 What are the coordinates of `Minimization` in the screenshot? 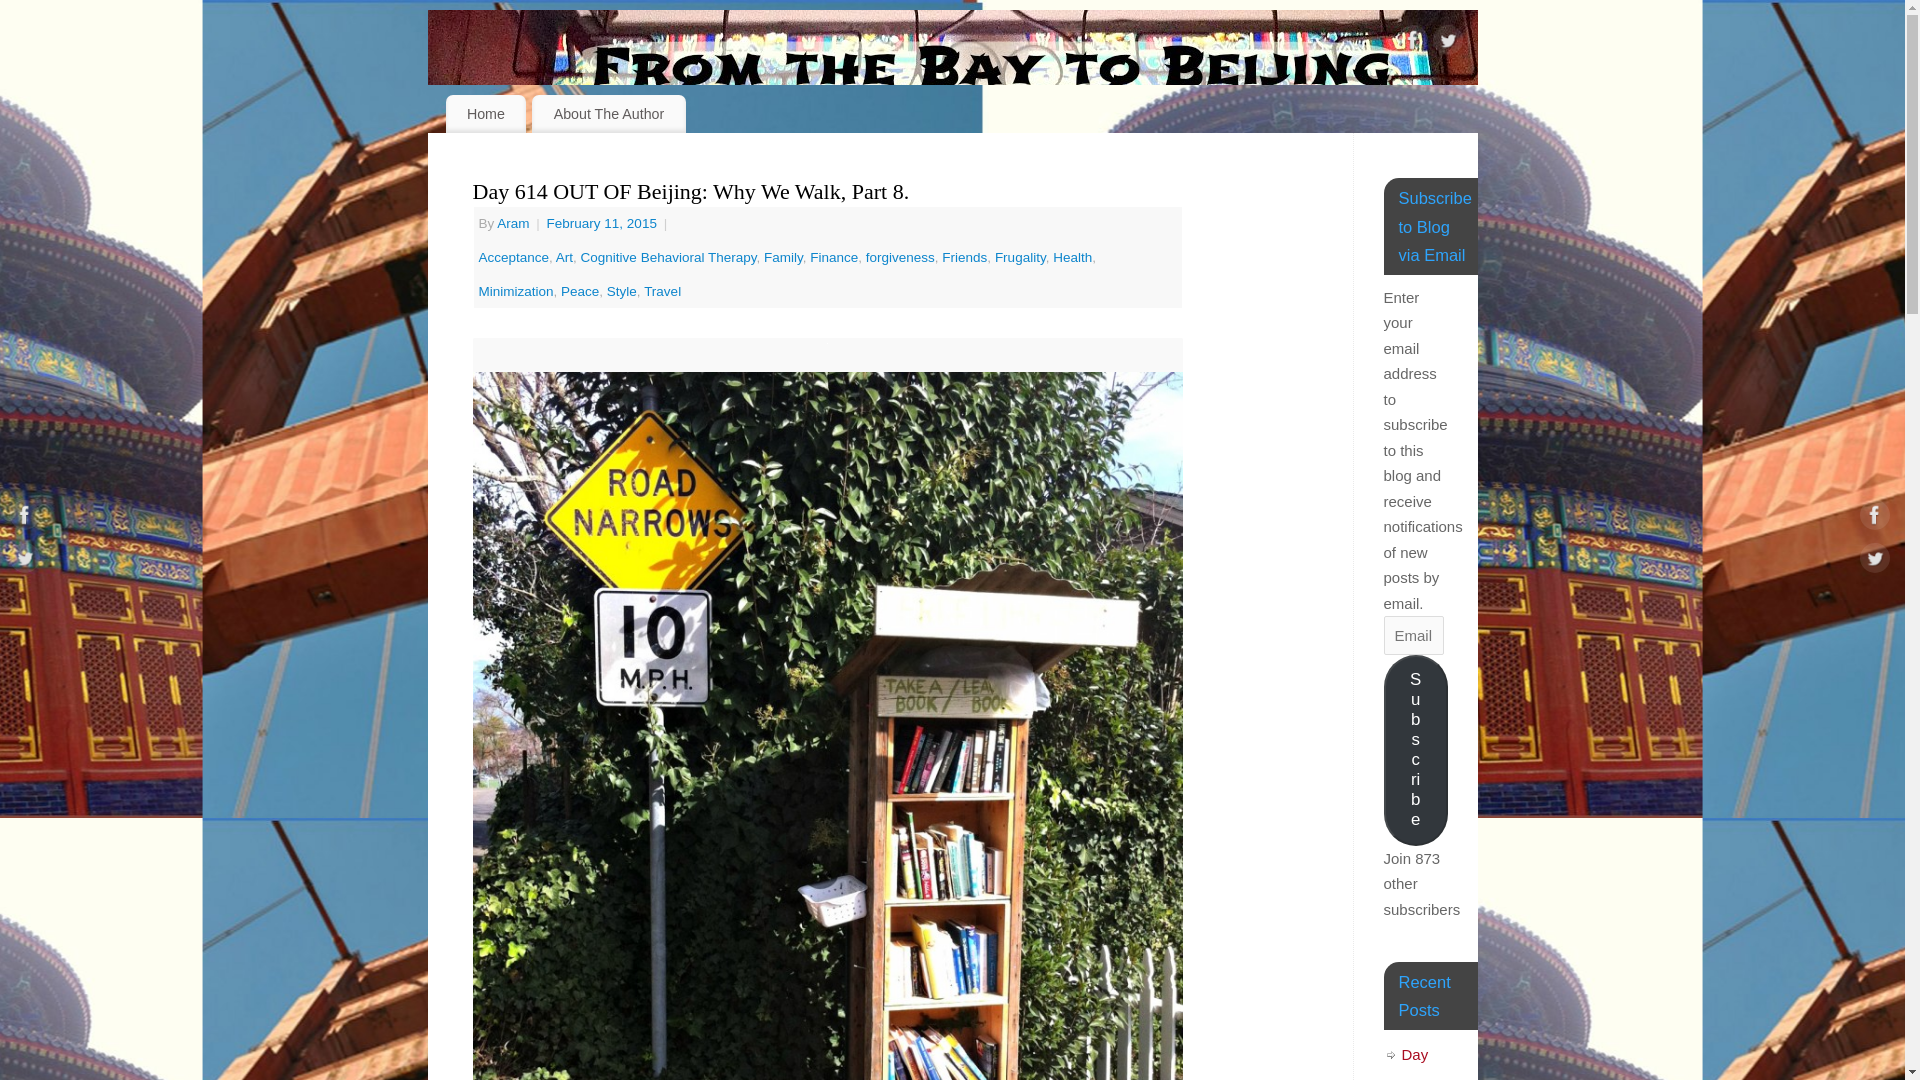 It's located at (515, 292).